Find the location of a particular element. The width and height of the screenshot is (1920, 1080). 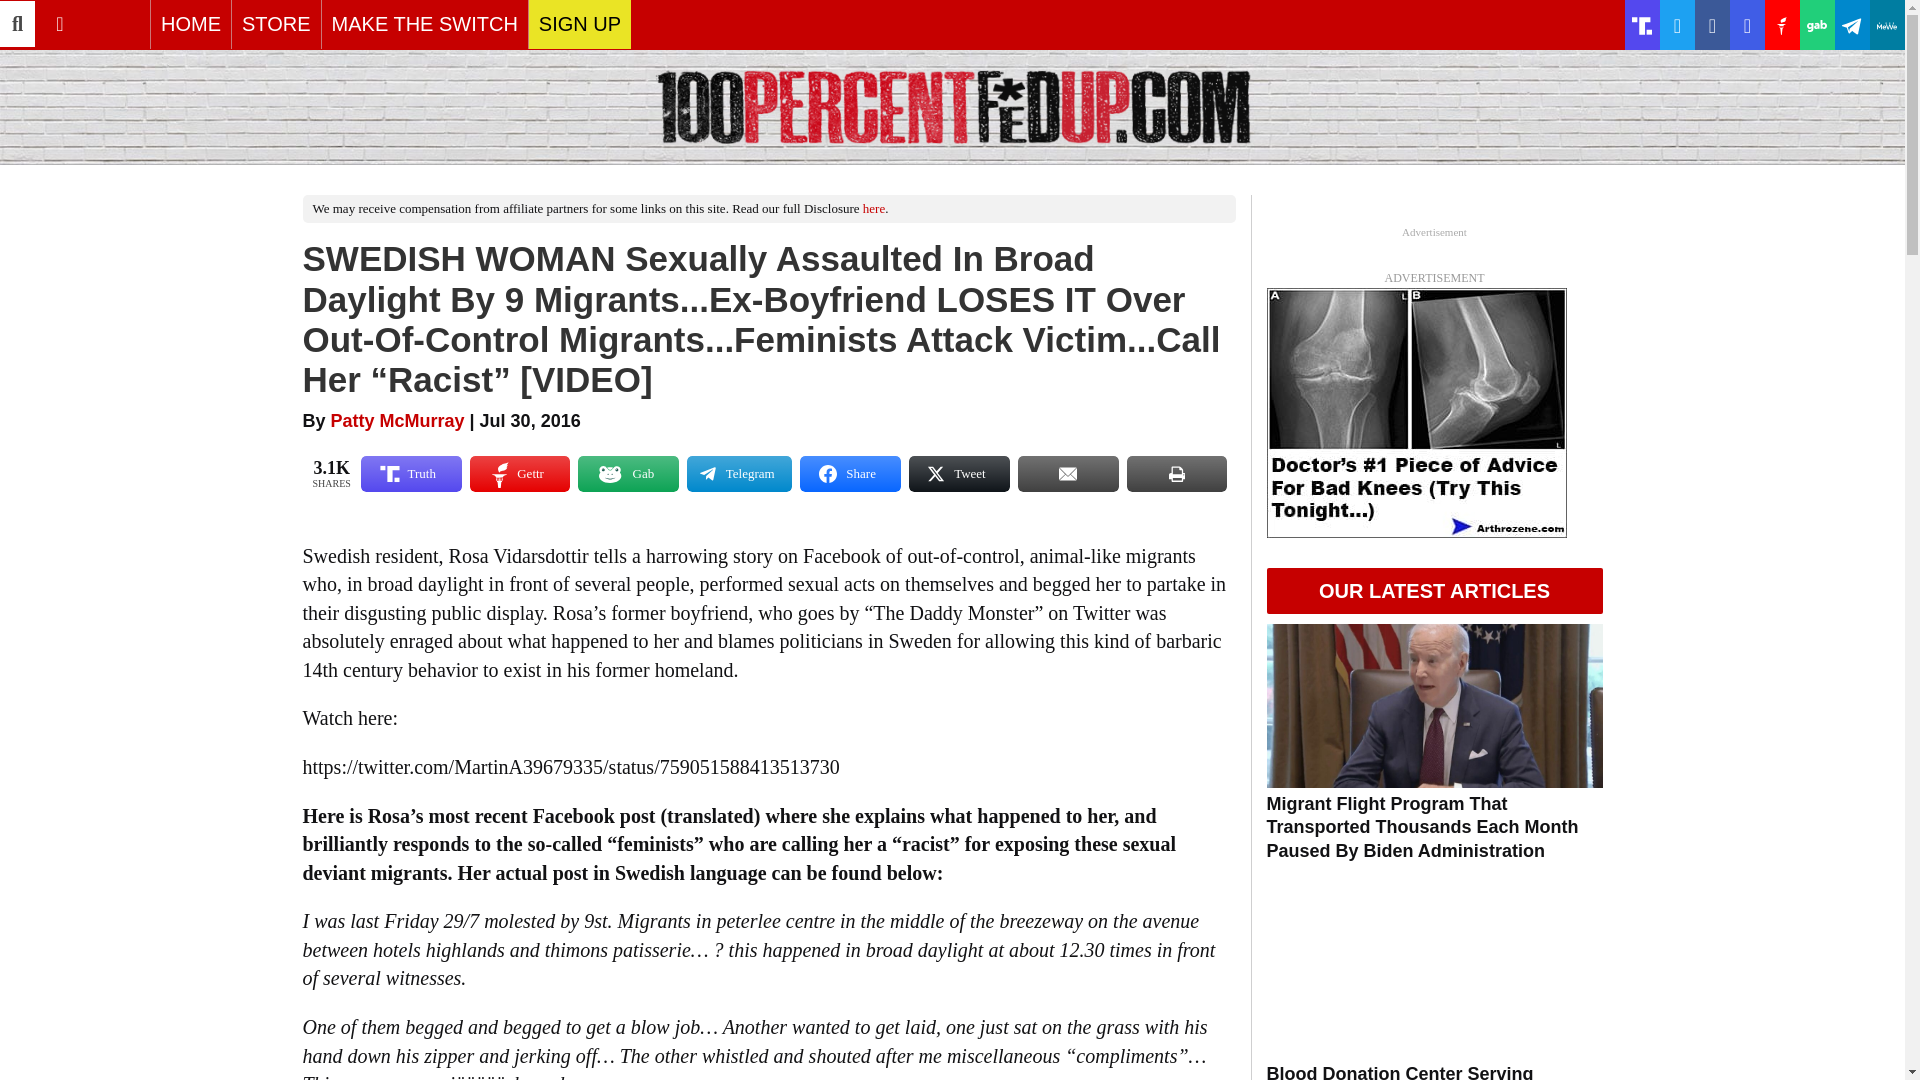

HOME is located at coordinates (190, 24).